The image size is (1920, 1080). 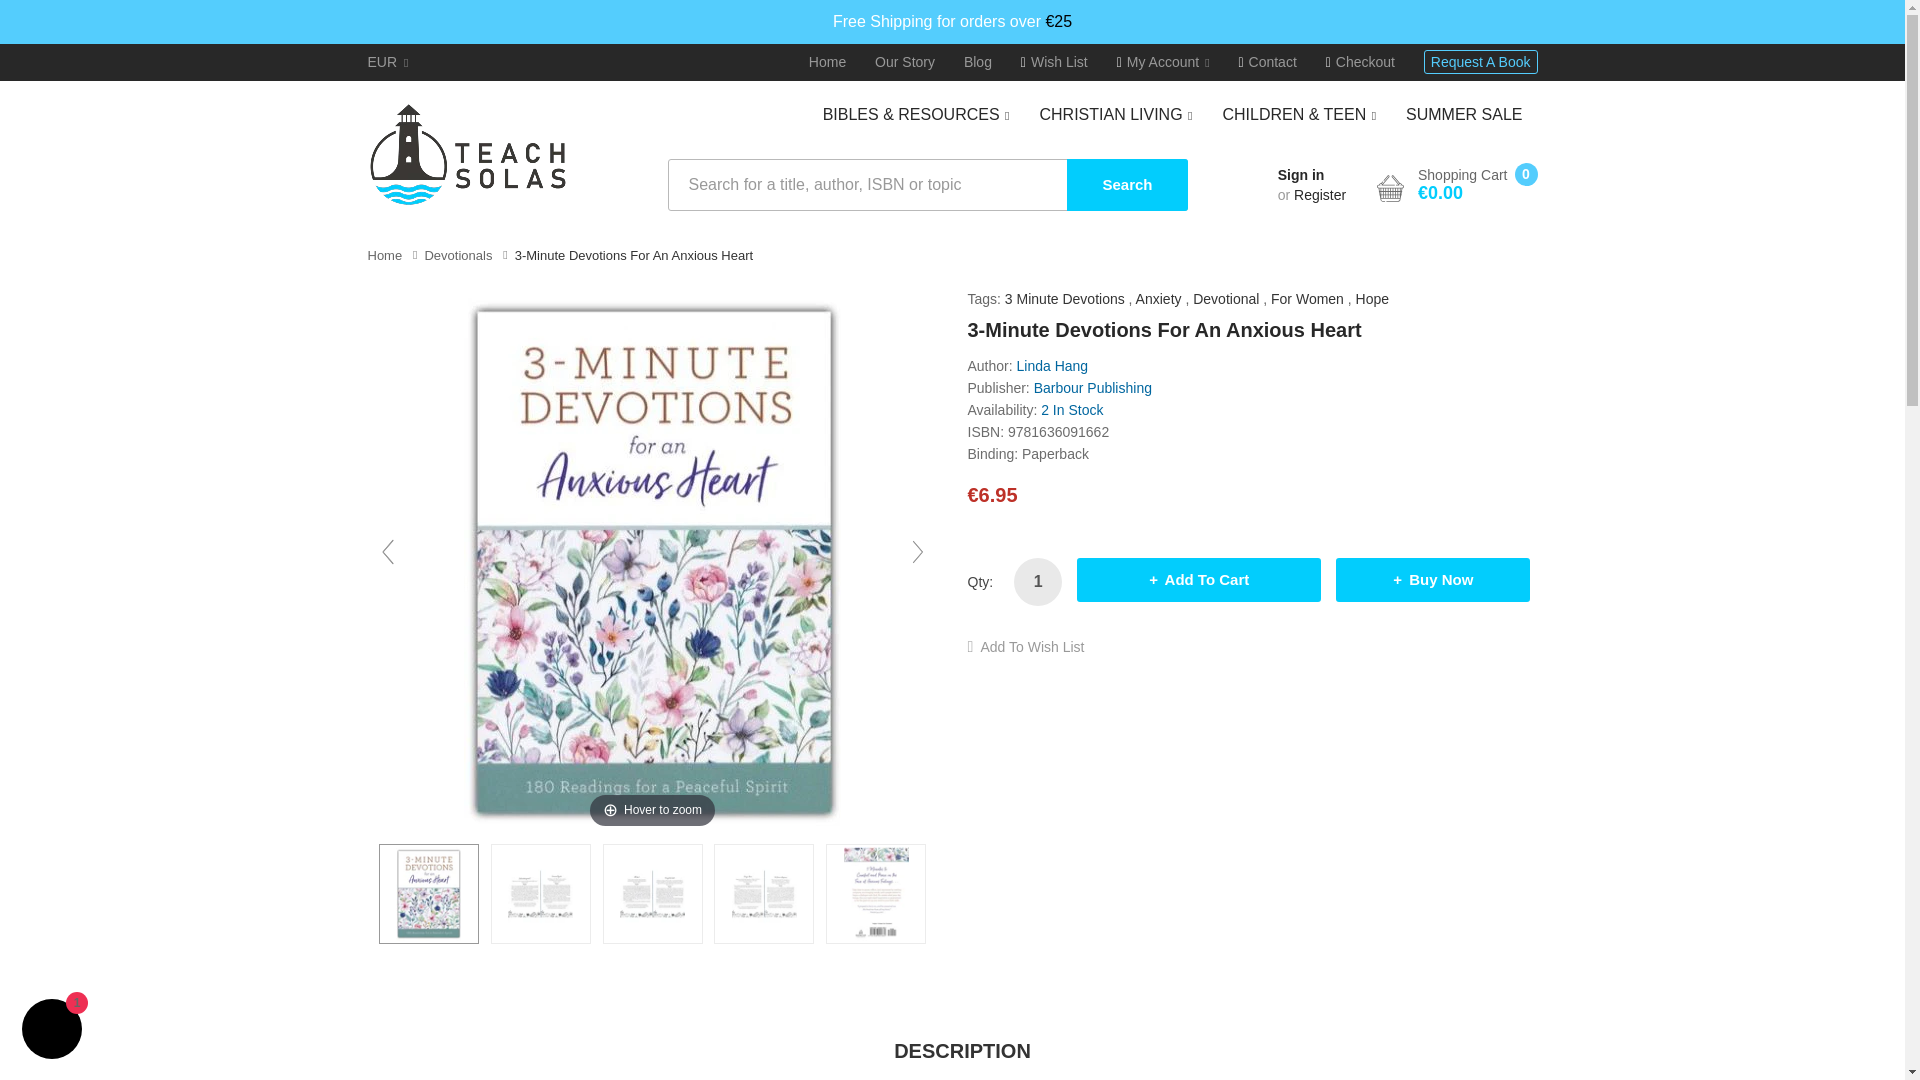 What do you see at coordinates (541, 893) in the screenshot?
I see `3-Minute Devotions for an Anxious Heart` at bounding box center [541, 893].